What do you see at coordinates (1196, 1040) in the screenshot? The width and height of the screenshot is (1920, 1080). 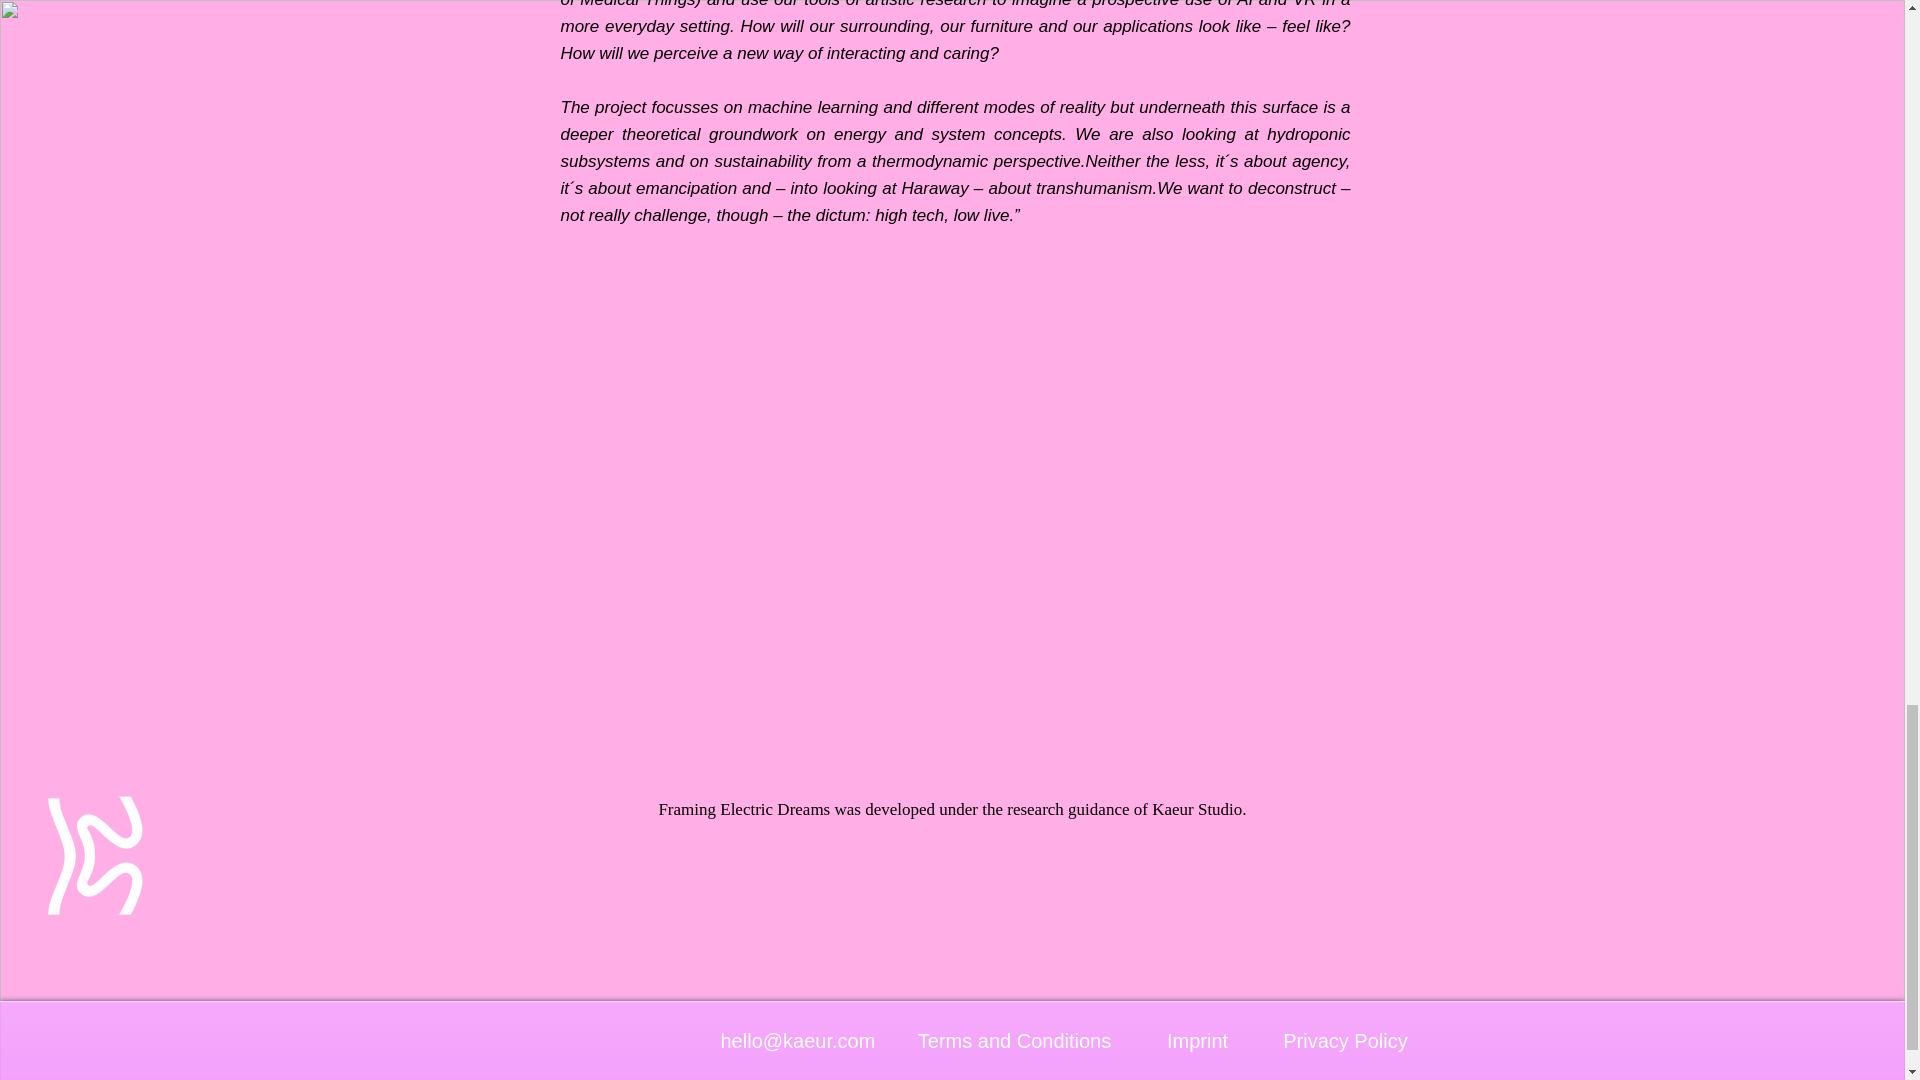 I see `Imprint` at bounding box center [1196, 1040].